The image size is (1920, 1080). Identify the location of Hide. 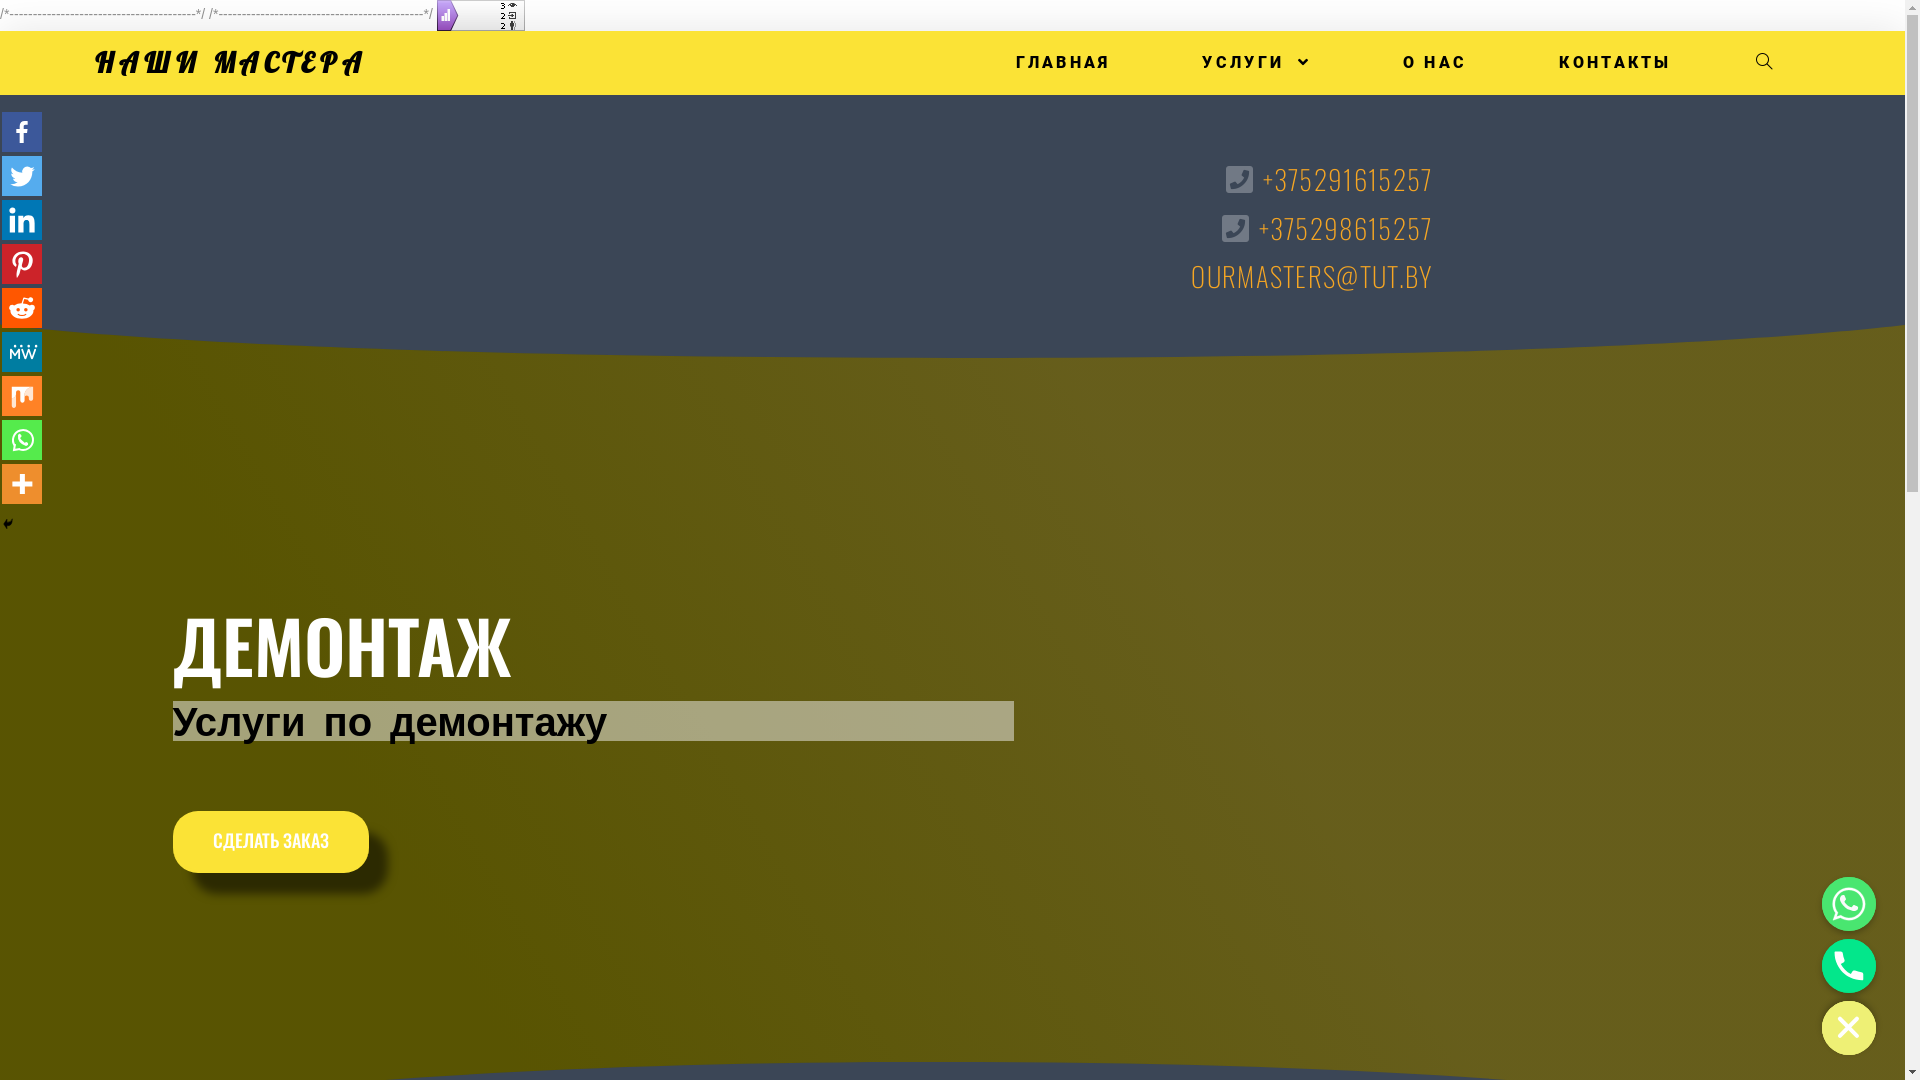
(8, 524).